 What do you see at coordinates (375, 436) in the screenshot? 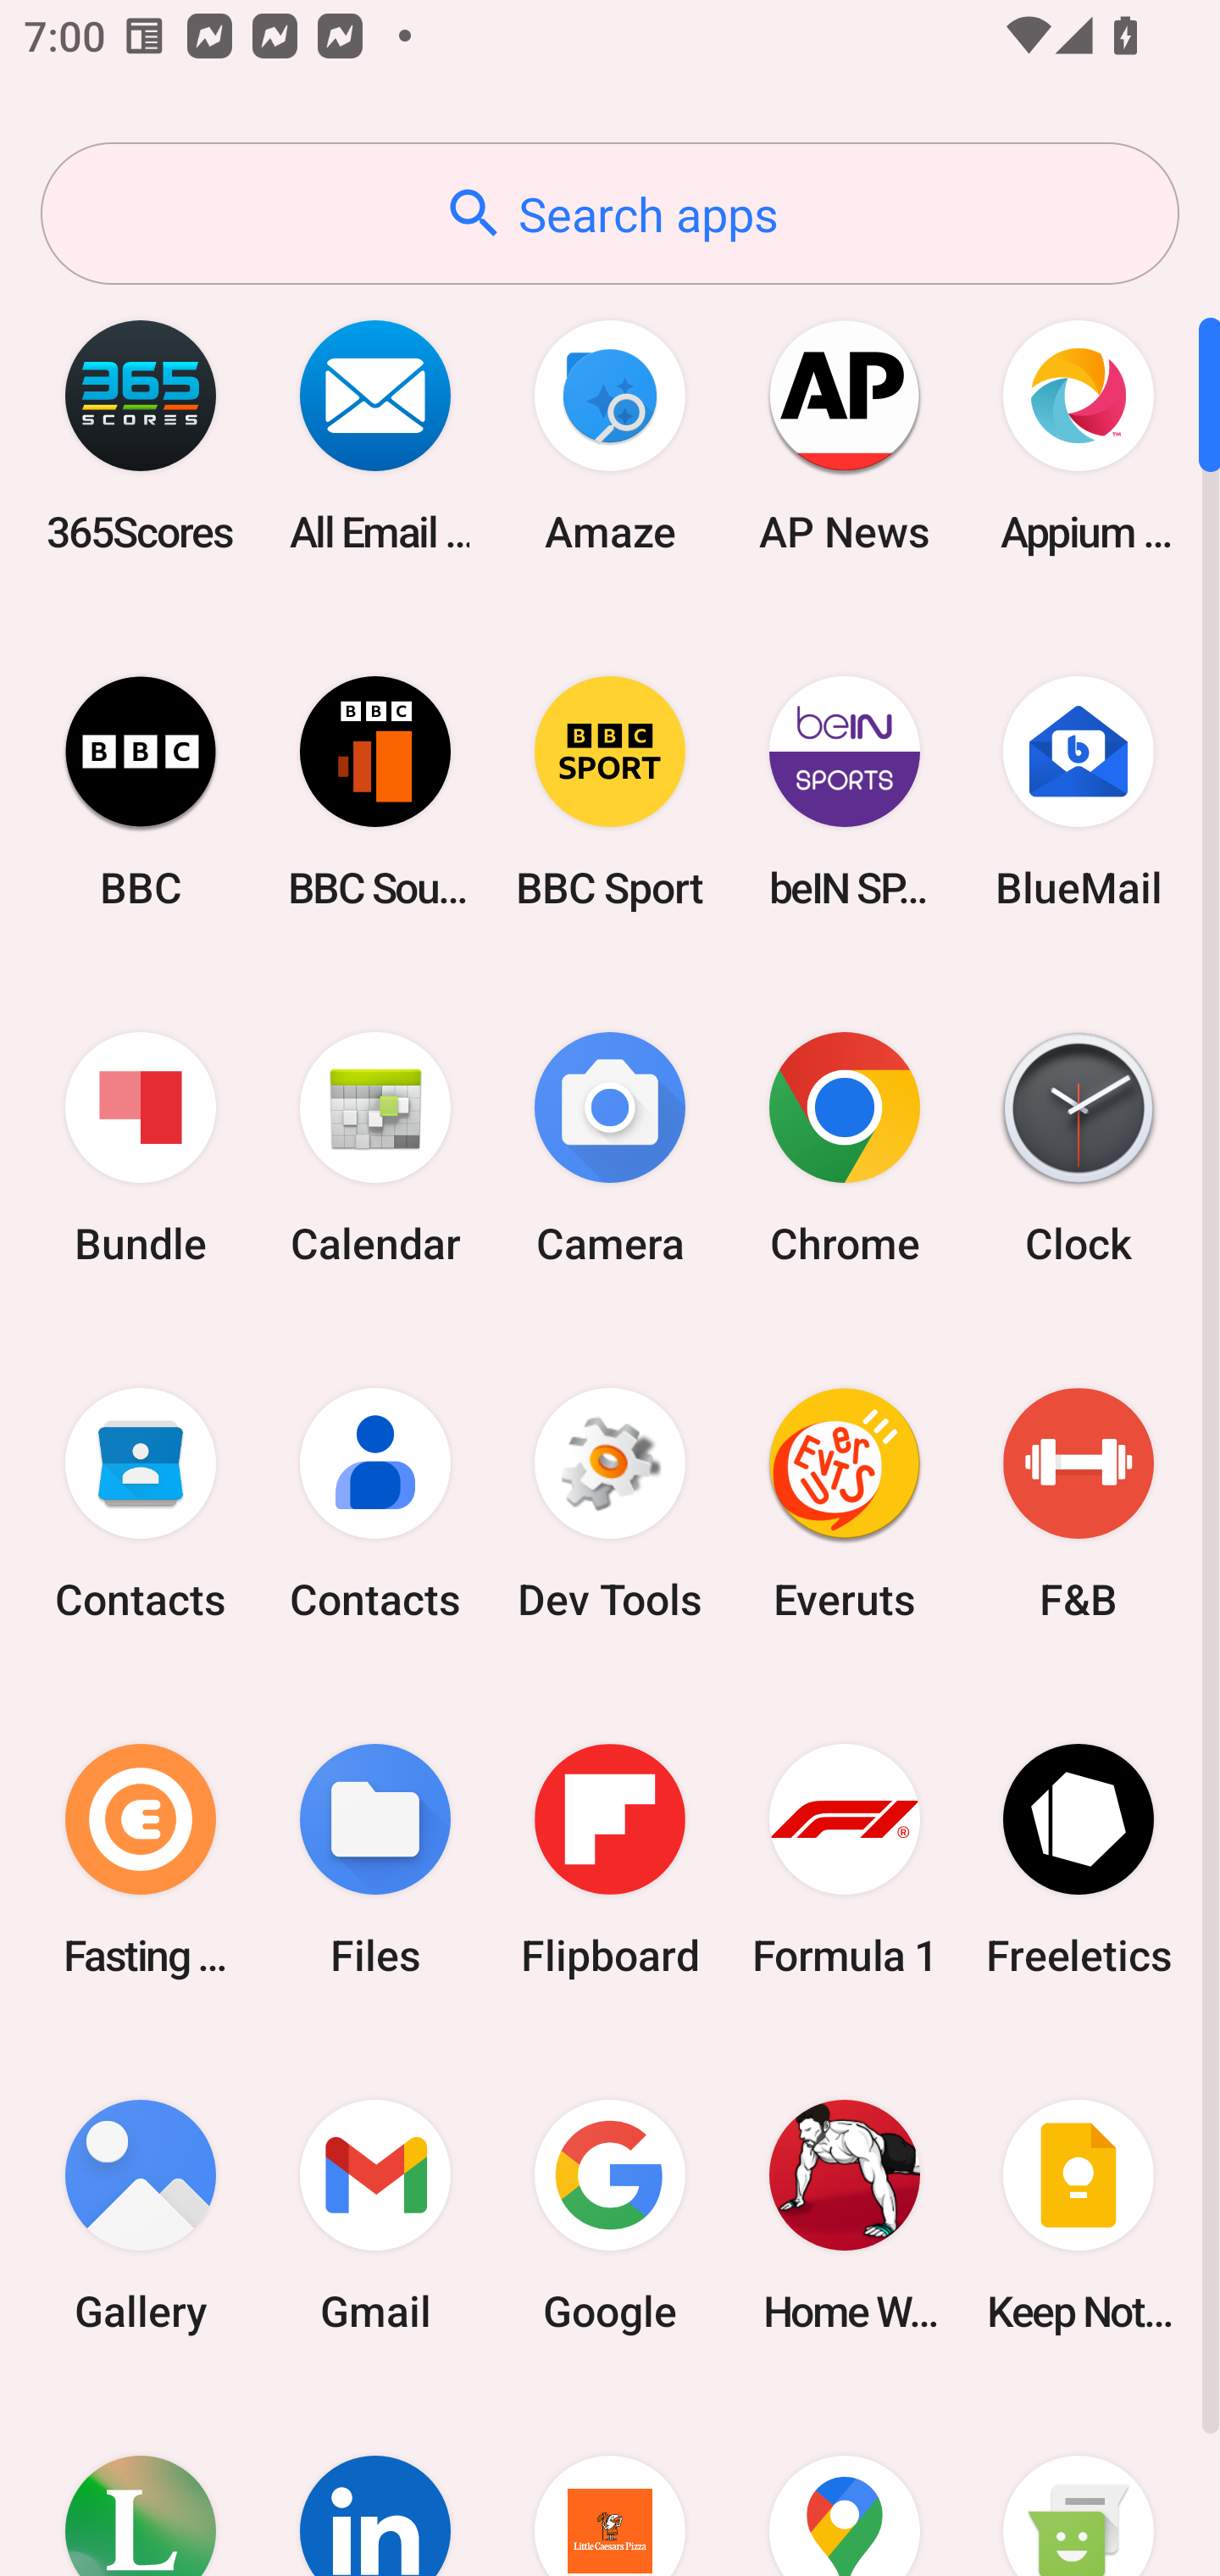
I see `All Email Connect` at bounding box center [375, 436].